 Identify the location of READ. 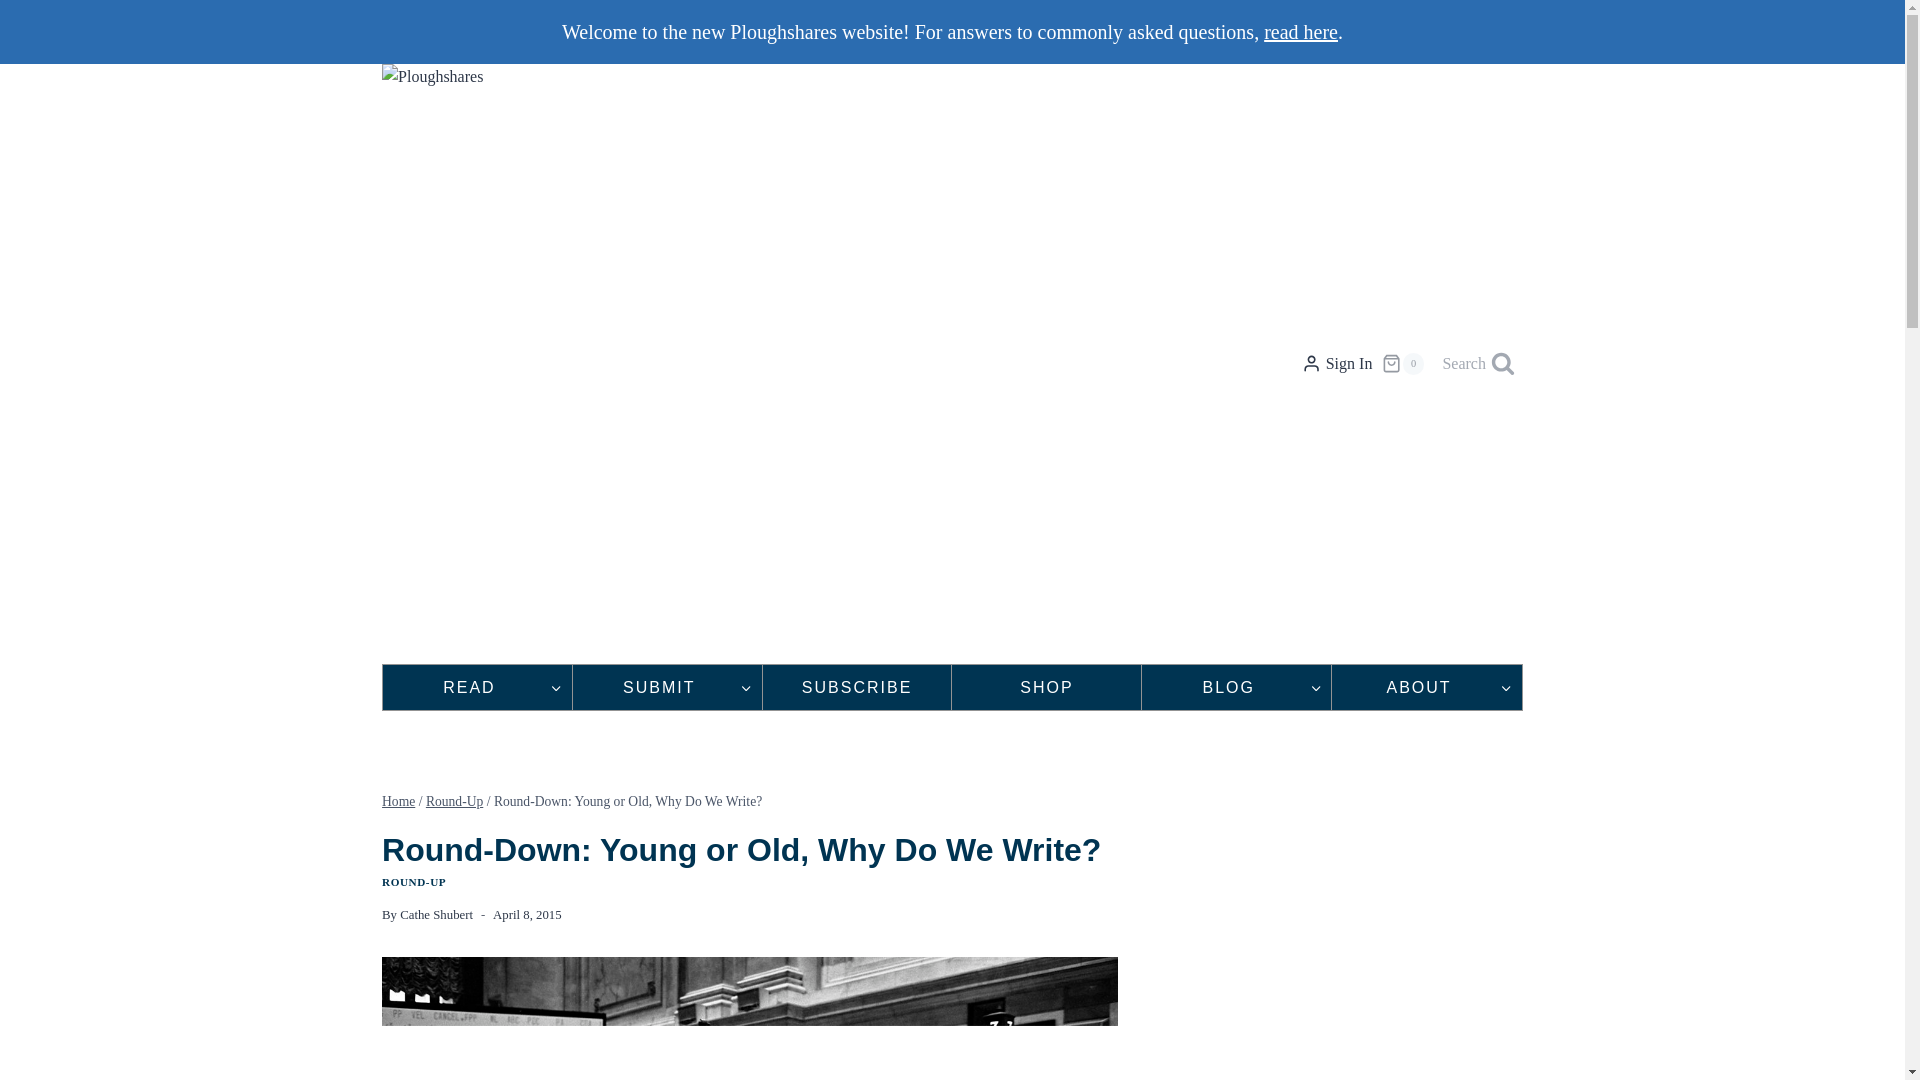
(477, 687).